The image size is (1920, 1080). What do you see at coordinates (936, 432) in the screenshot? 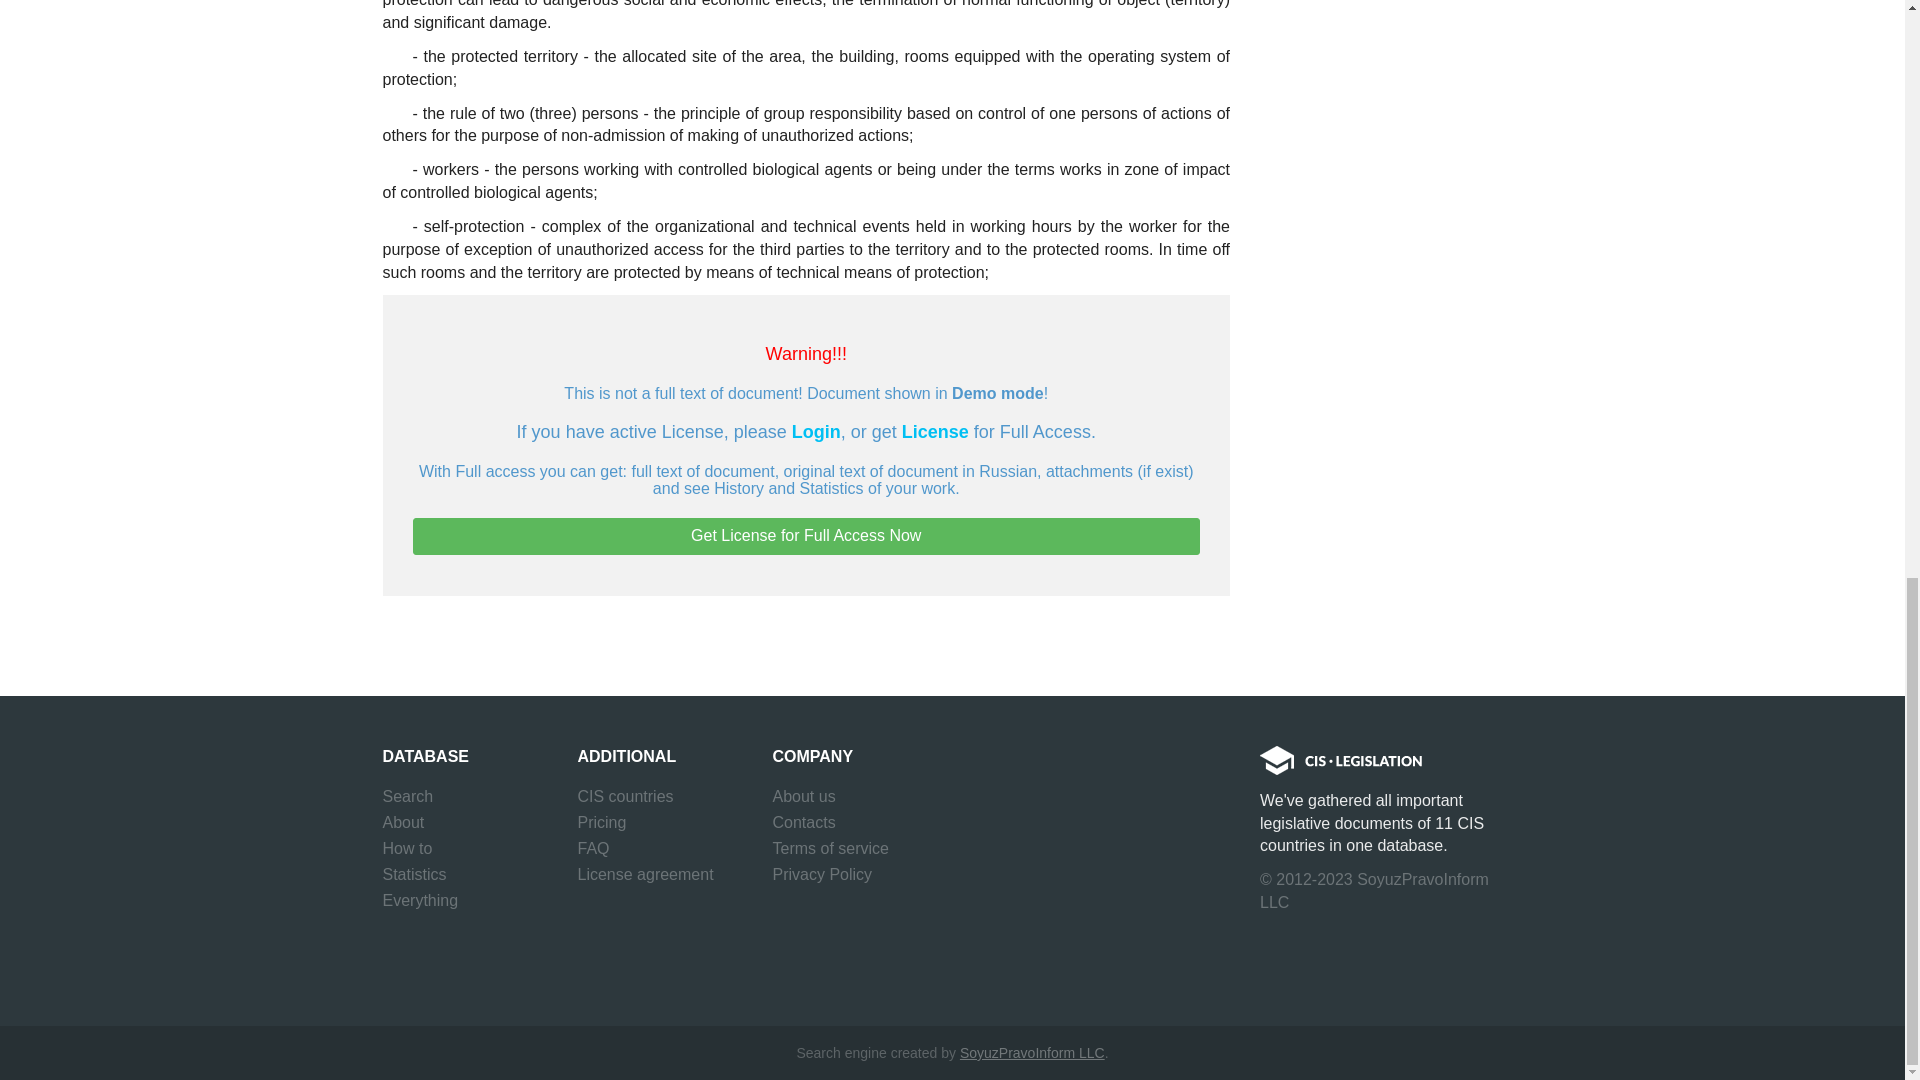
I see `License` at bounding box center [936, 432].